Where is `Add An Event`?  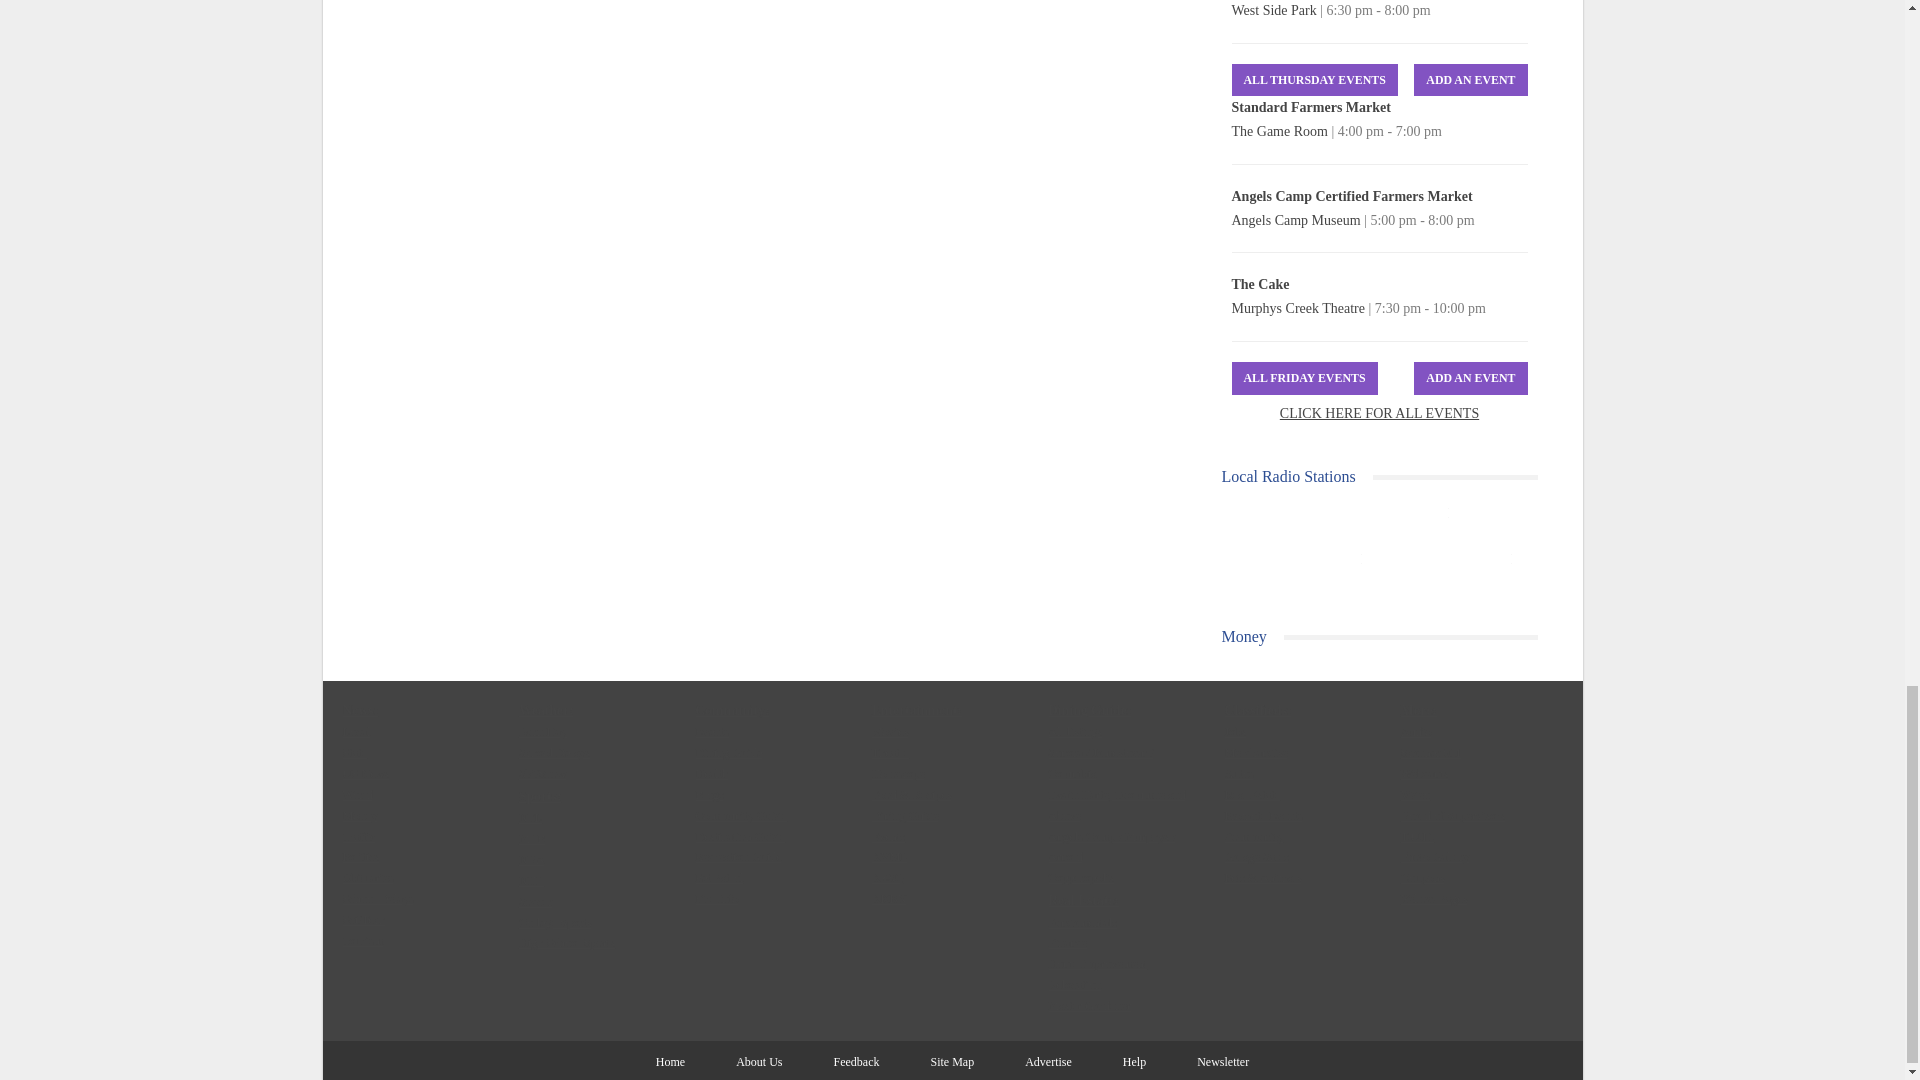 Add An Event is located at coordinates (1470, 378).